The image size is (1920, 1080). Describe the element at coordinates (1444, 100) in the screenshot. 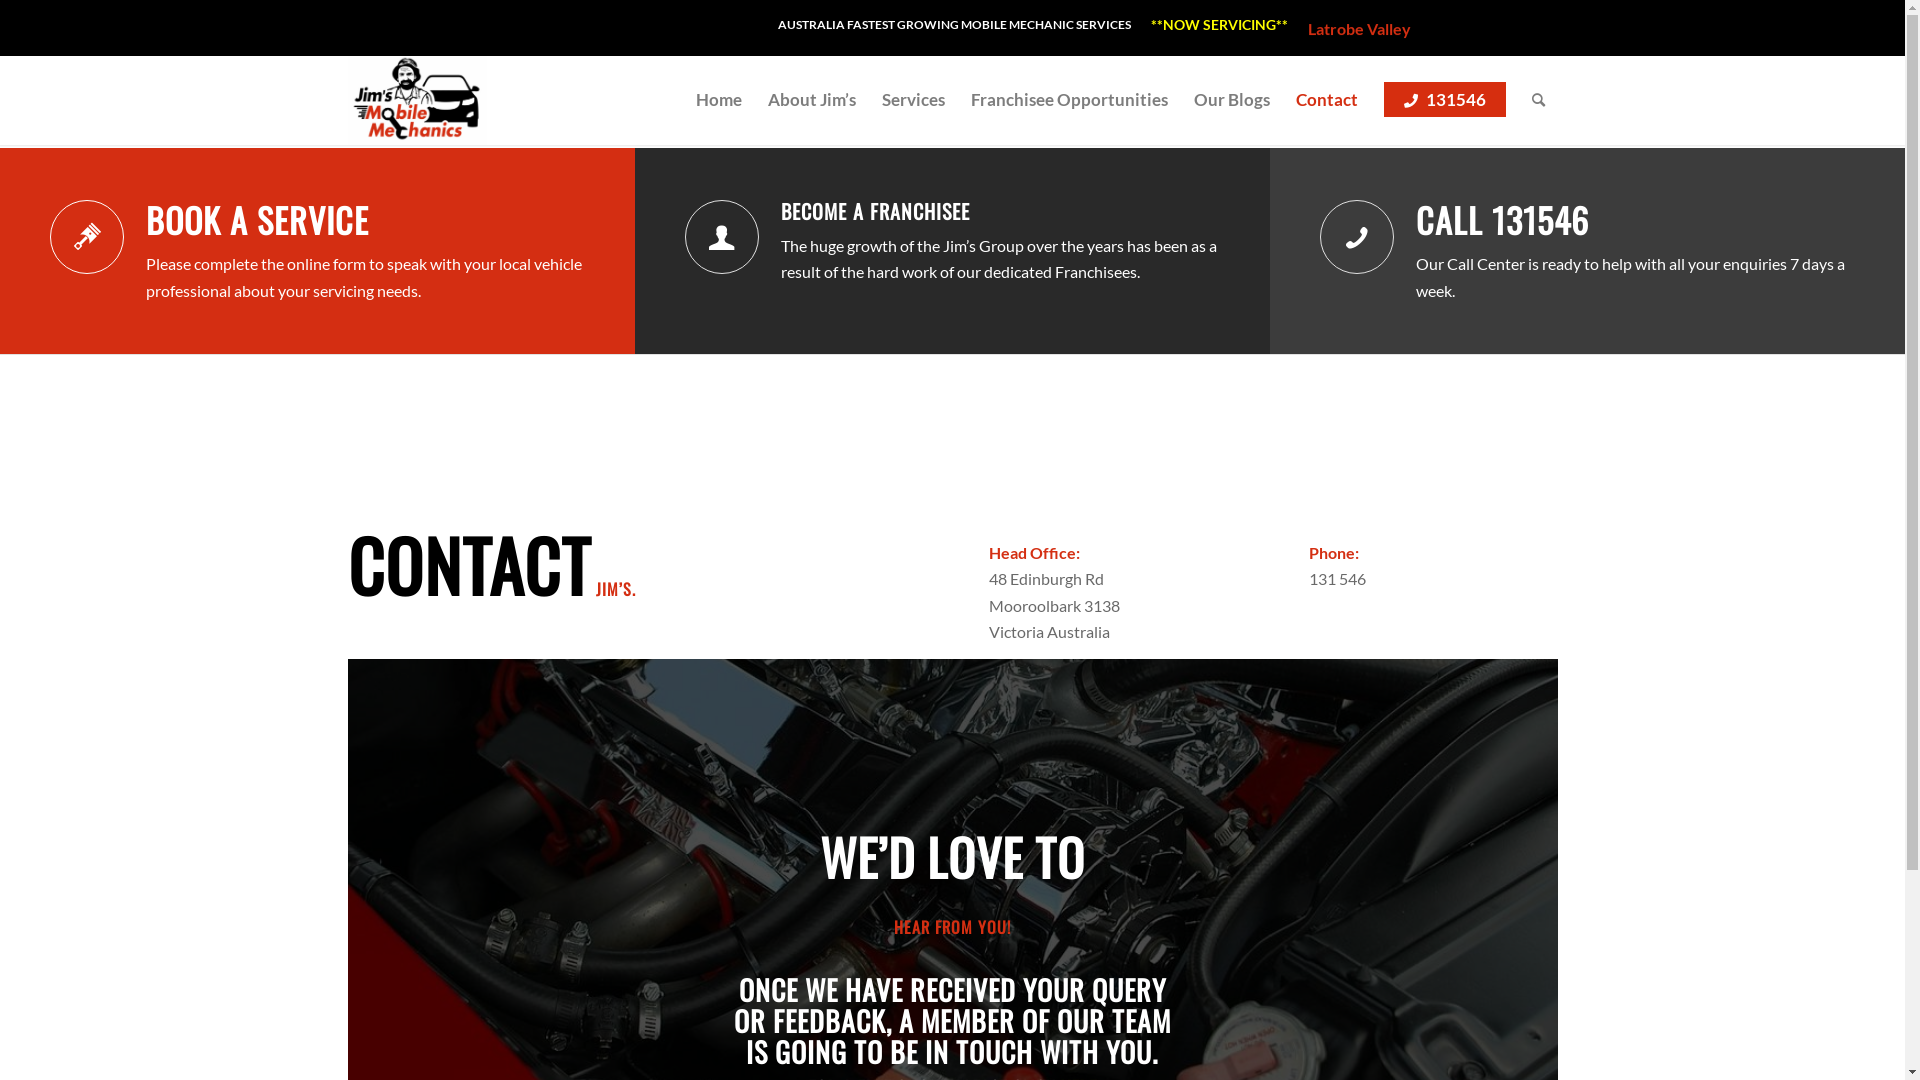

I see `131546` at that location.